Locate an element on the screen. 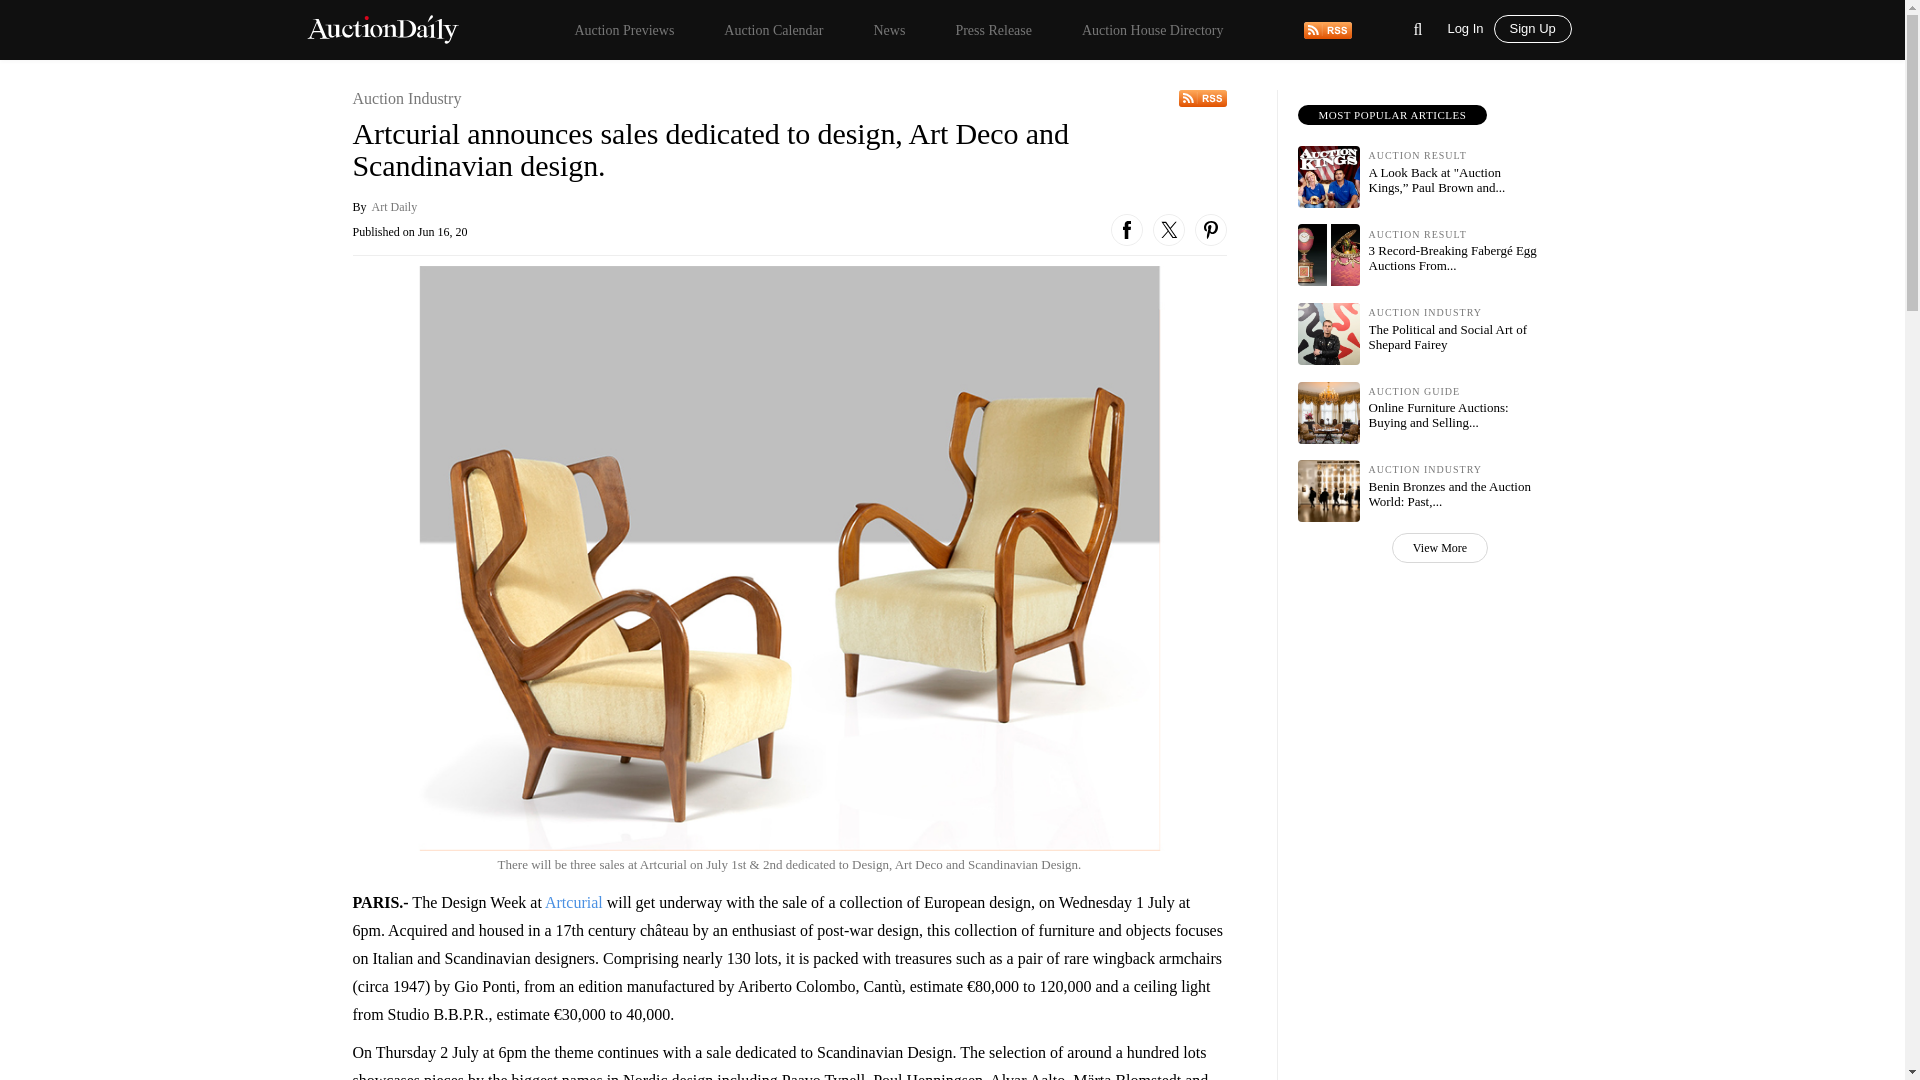 The width and height of the screenshot is (1920, 1080). Auction House Directory is located at coordinates (1153, 30).